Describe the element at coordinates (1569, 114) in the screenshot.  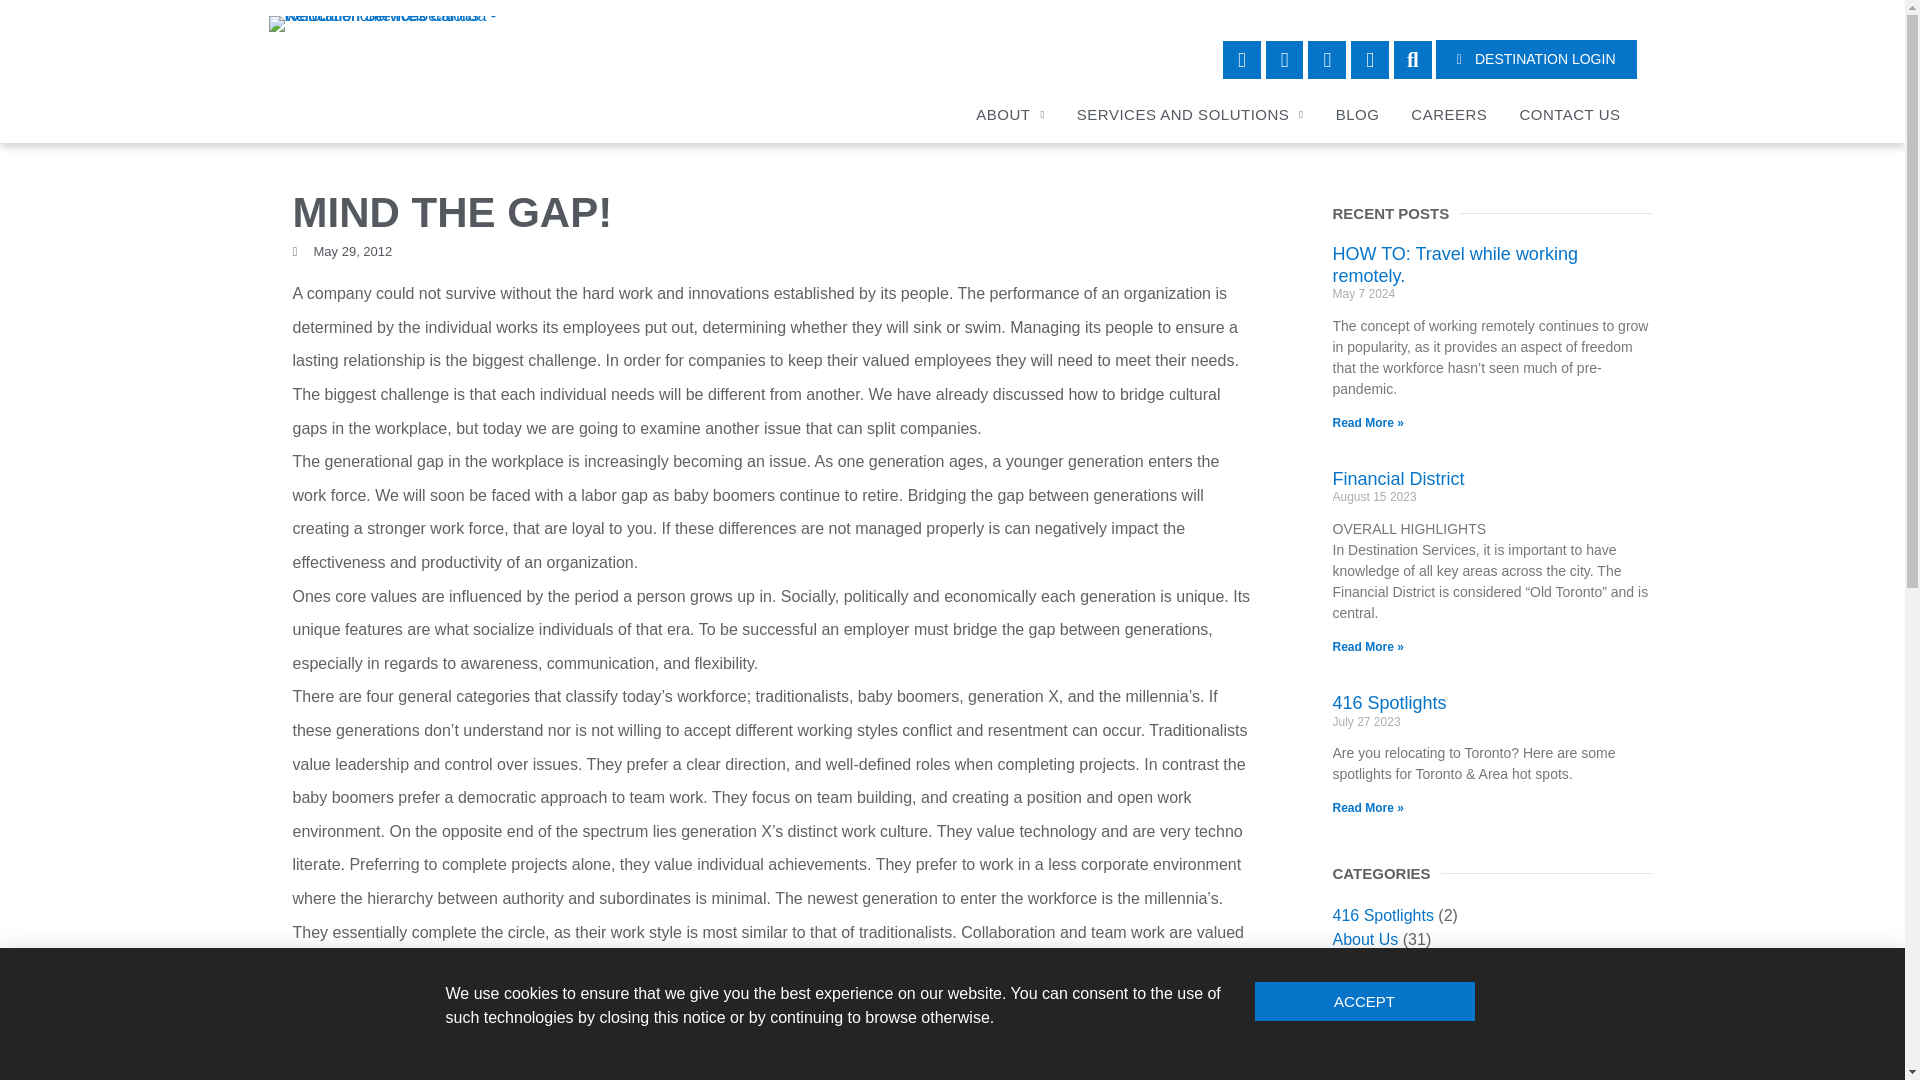
I see `CONTACT US` at that location.